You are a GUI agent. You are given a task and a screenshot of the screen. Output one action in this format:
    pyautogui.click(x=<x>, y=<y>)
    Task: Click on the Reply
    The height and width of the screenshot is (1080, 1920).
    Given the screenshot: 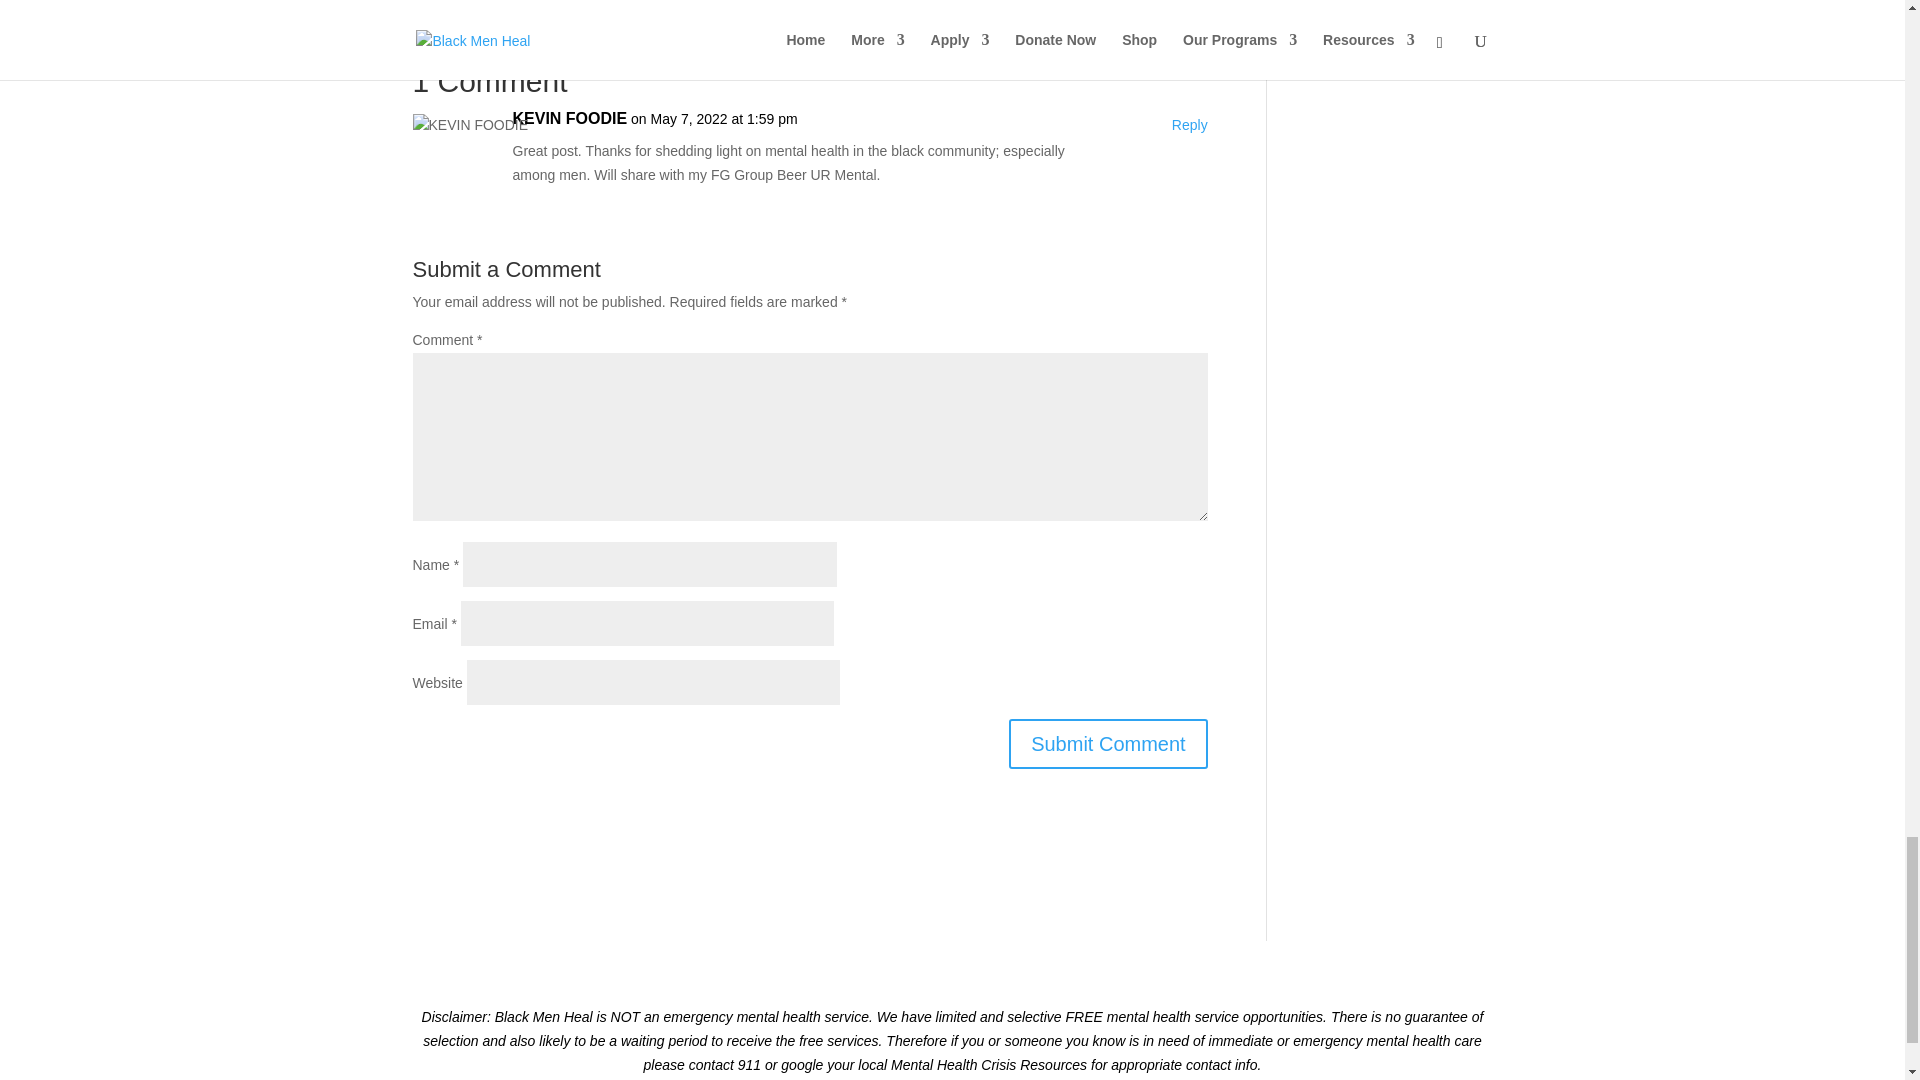 What is the action you would take?
    pyautogui.click(x=1189, y=126)
    